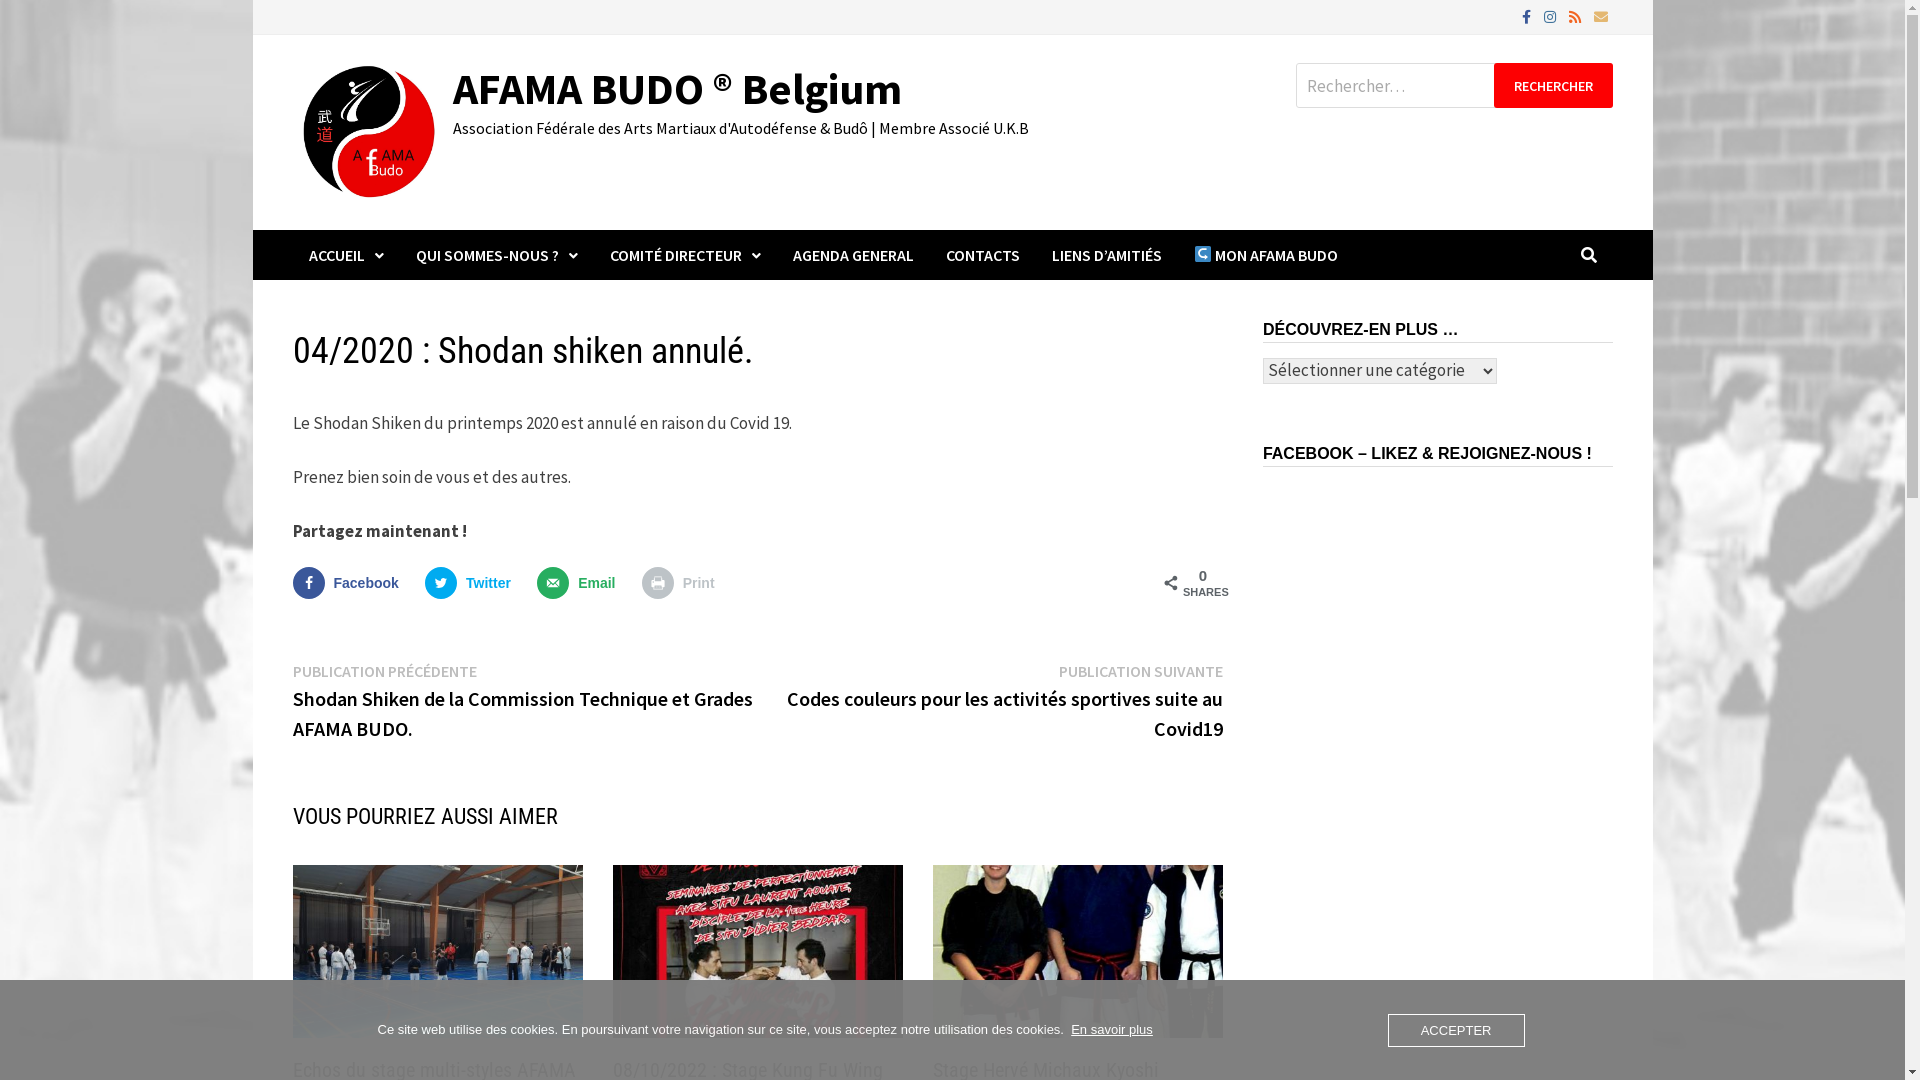 The height and width of the screenshot is (1080, 1920). Describe the element at coordinates (497, 255) in the screenshot. I see `QUI SOMMES-NOUS ?` at that location.